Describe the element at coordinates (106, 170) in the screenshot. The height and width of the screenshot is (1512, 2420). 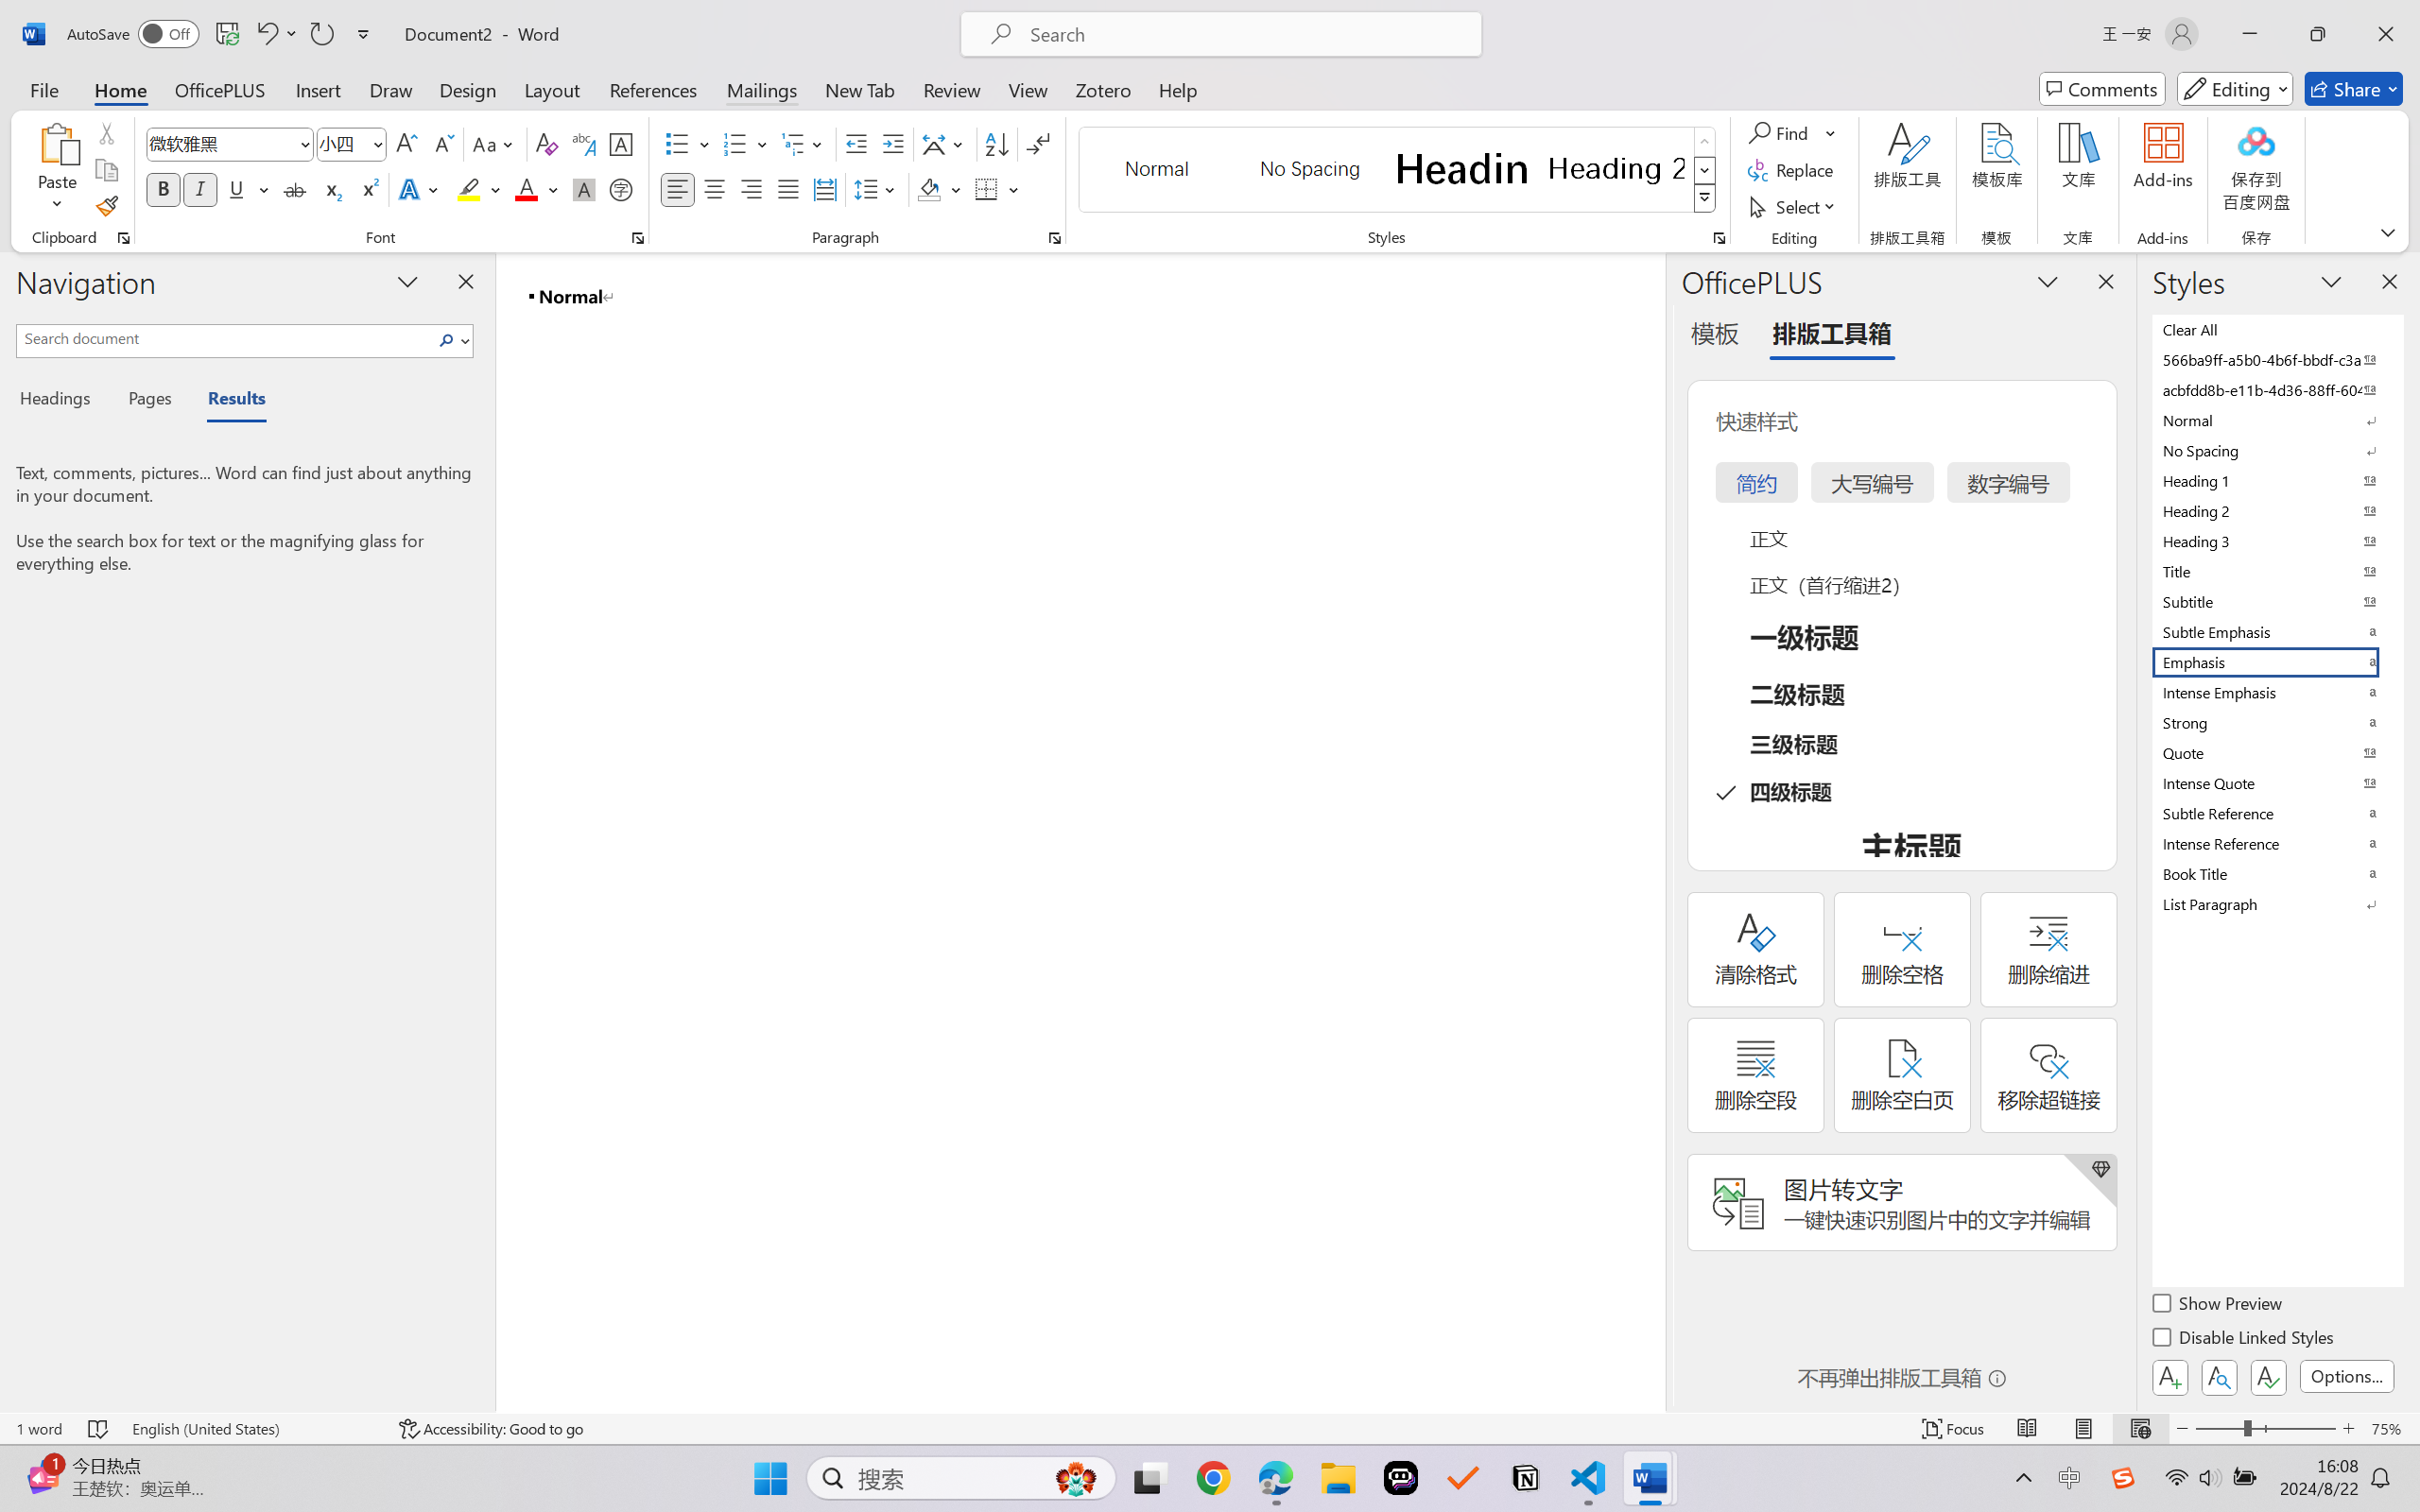
I see `Copy` at that location.